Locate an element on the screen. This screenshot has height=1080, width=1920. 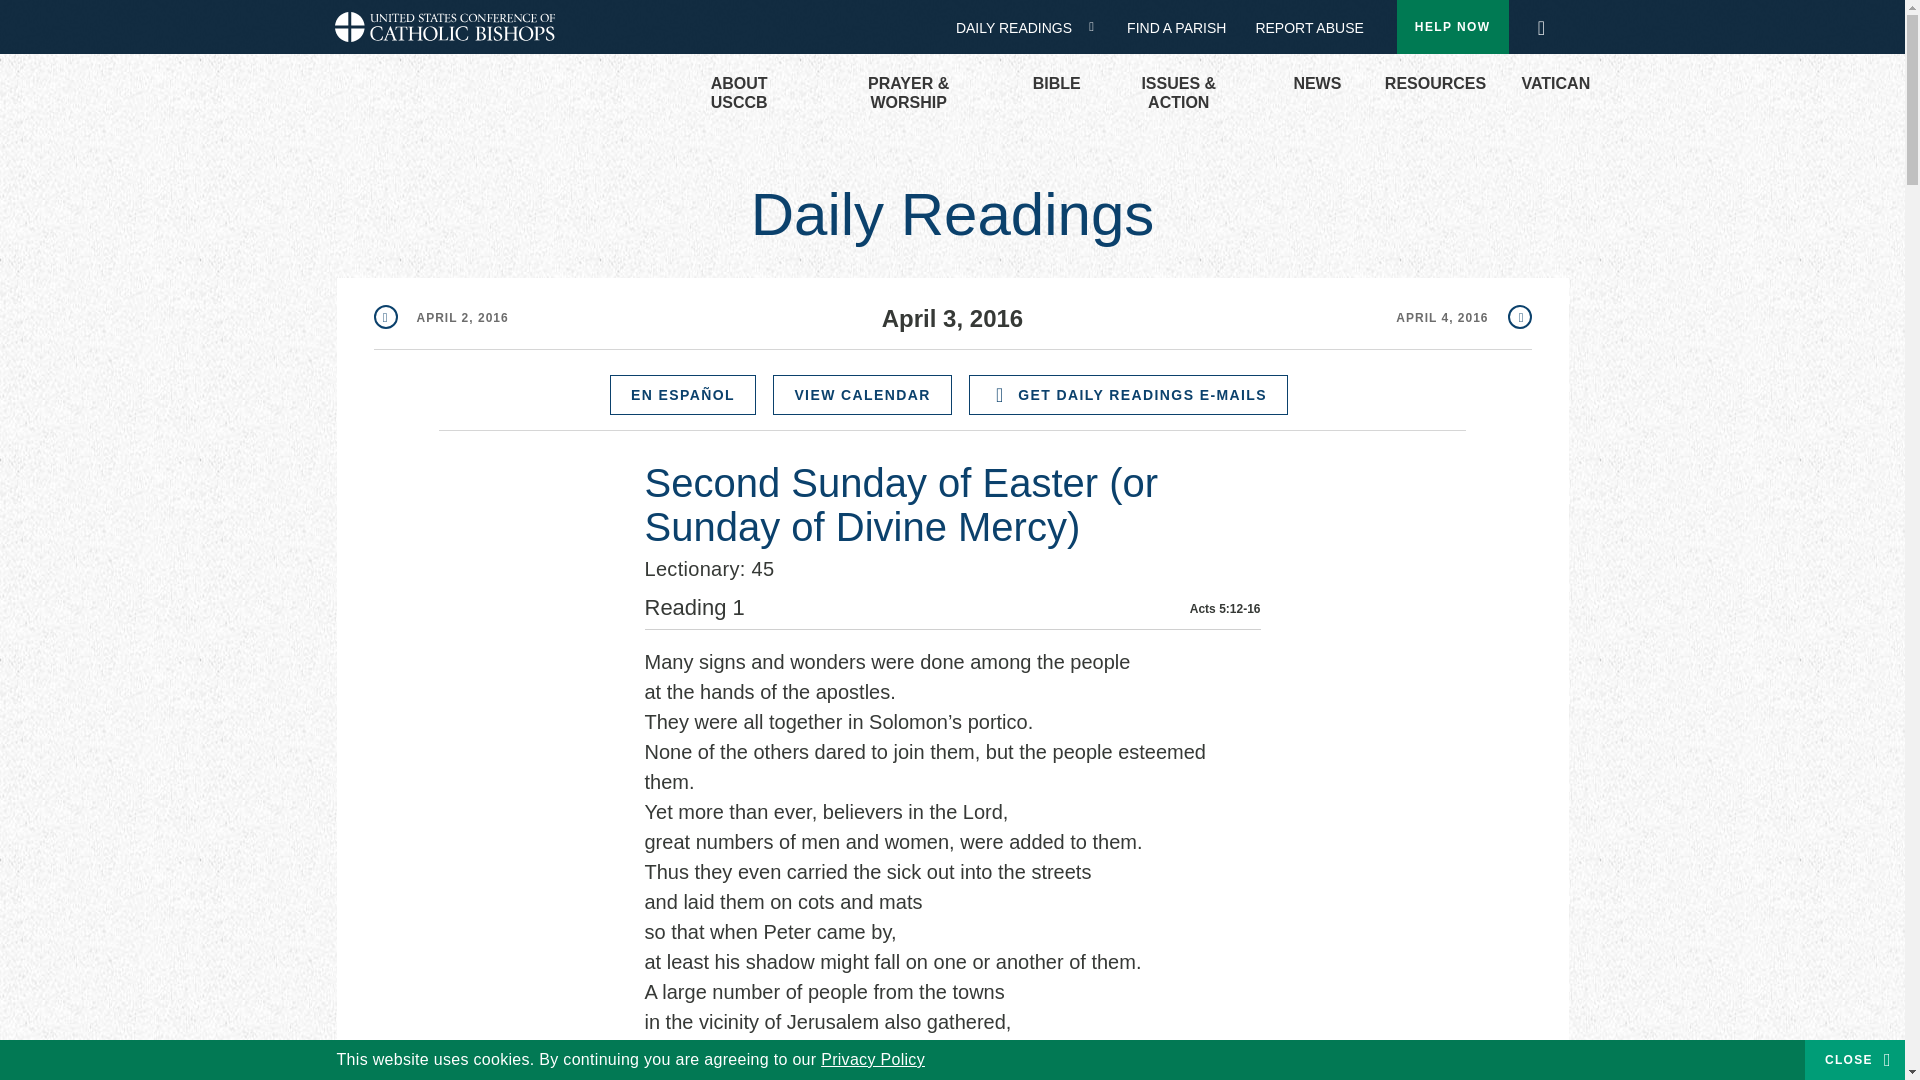
REPORT ABUSE is located at coordinates (1309, 28).